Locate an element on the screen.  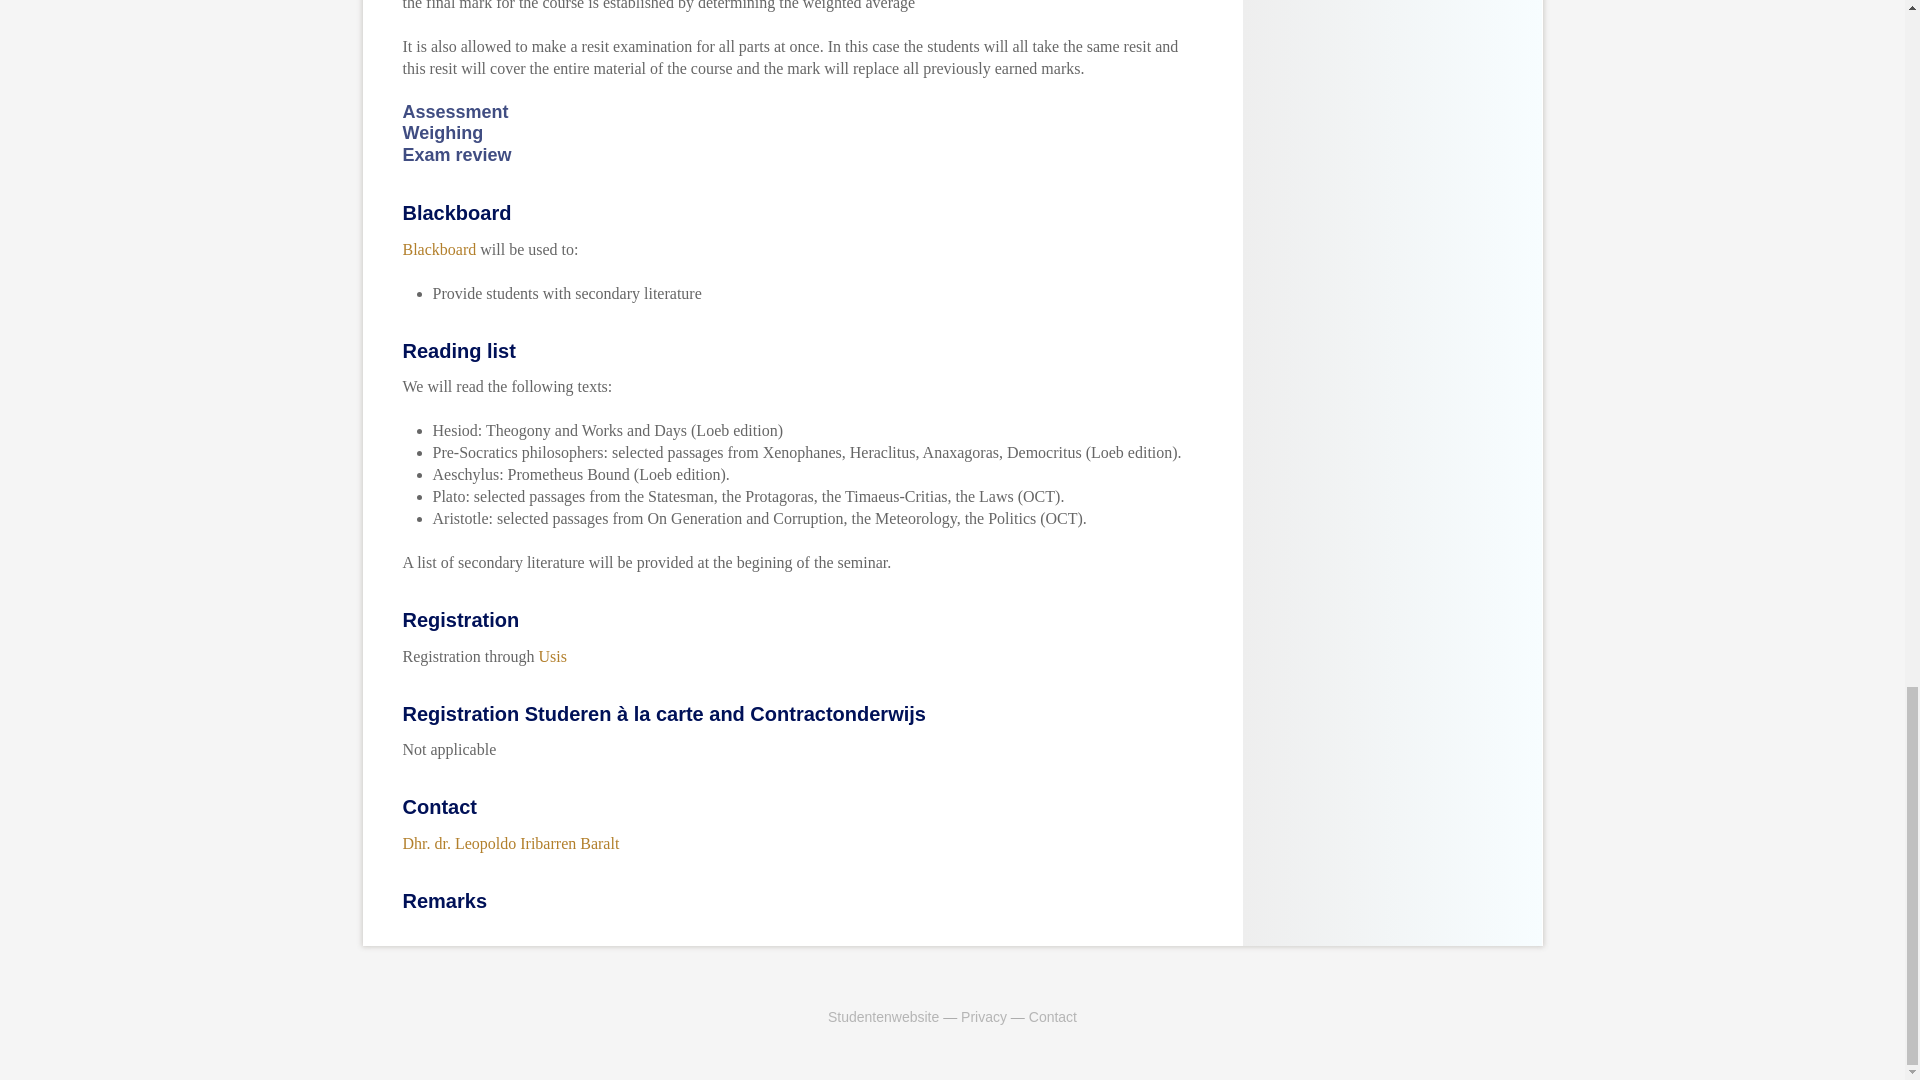
Usis is located at coordinates (552, 656).